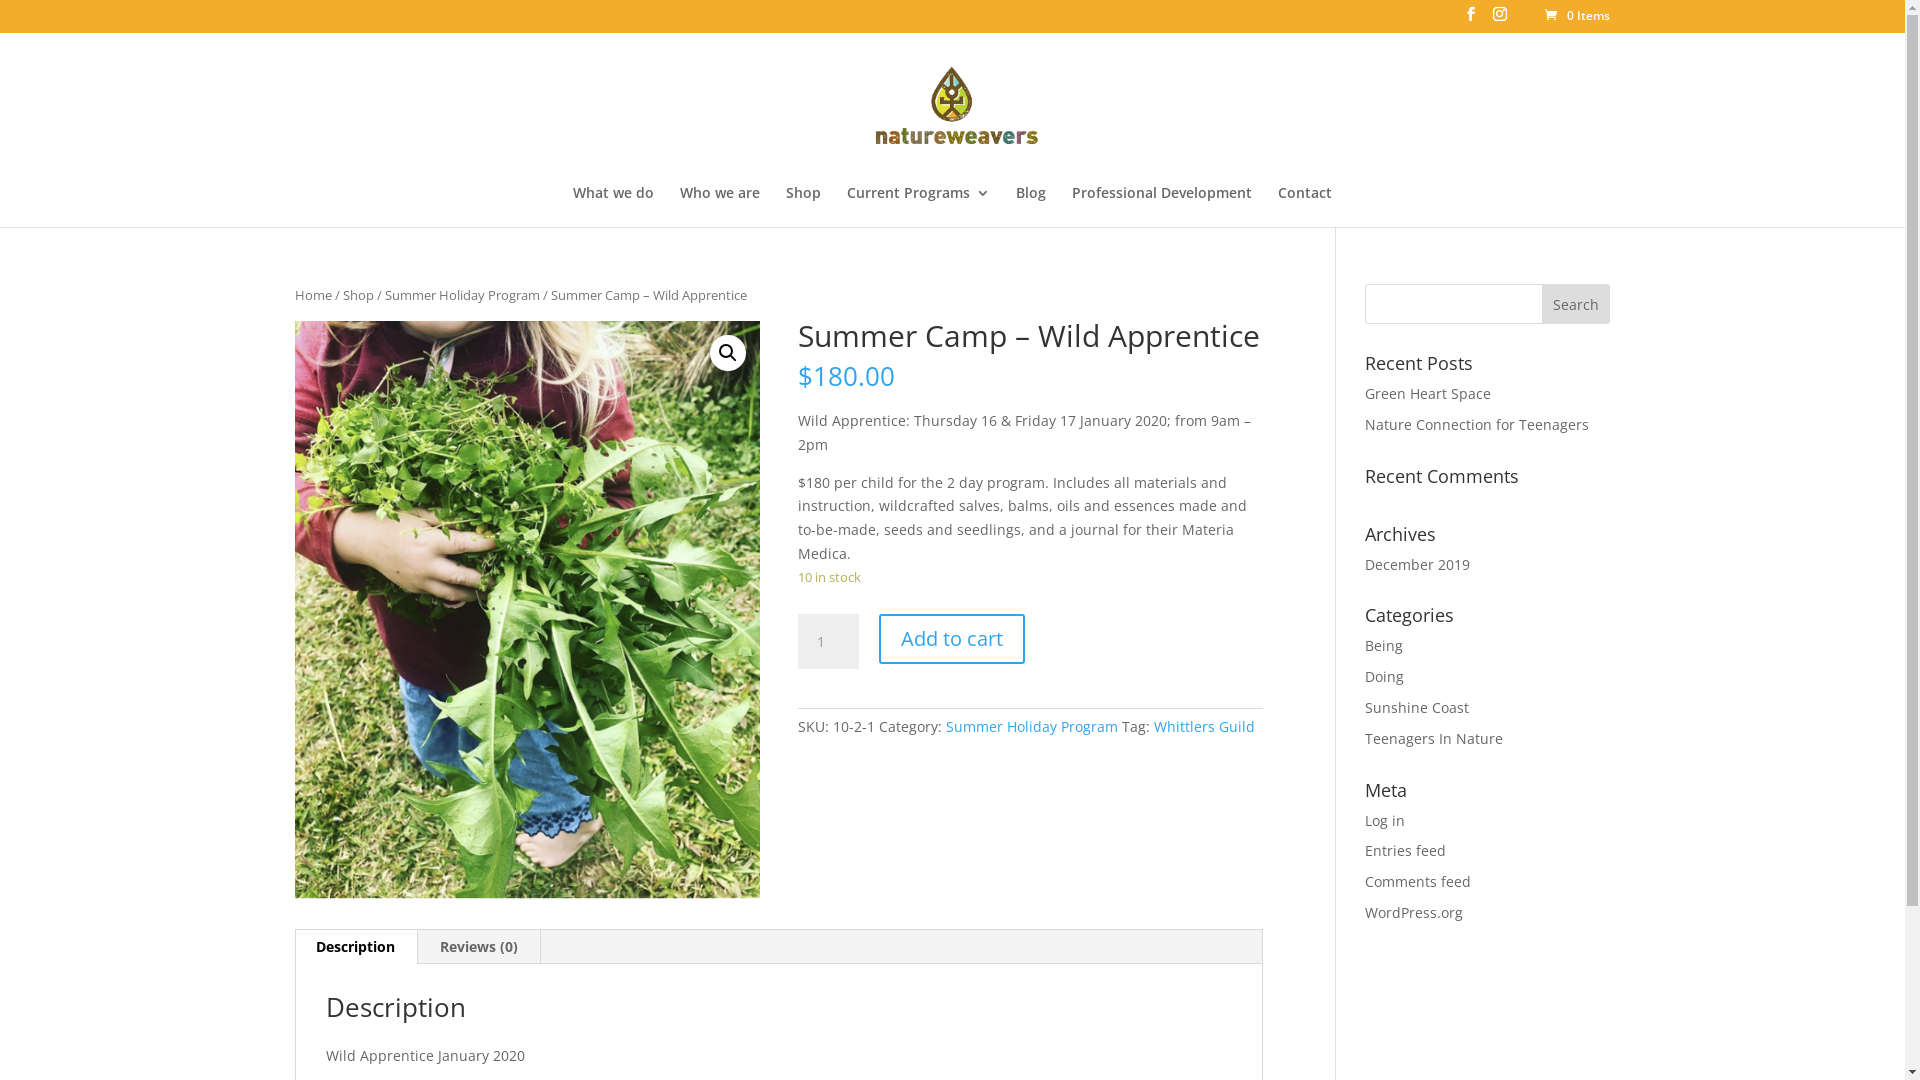 Image resolution: width=1920 pixels, height=1080 pixels. What do you see at coordinates (1162, 206) in the screenshot?
I see `Professional Development` at bounding box center [1162, 206].